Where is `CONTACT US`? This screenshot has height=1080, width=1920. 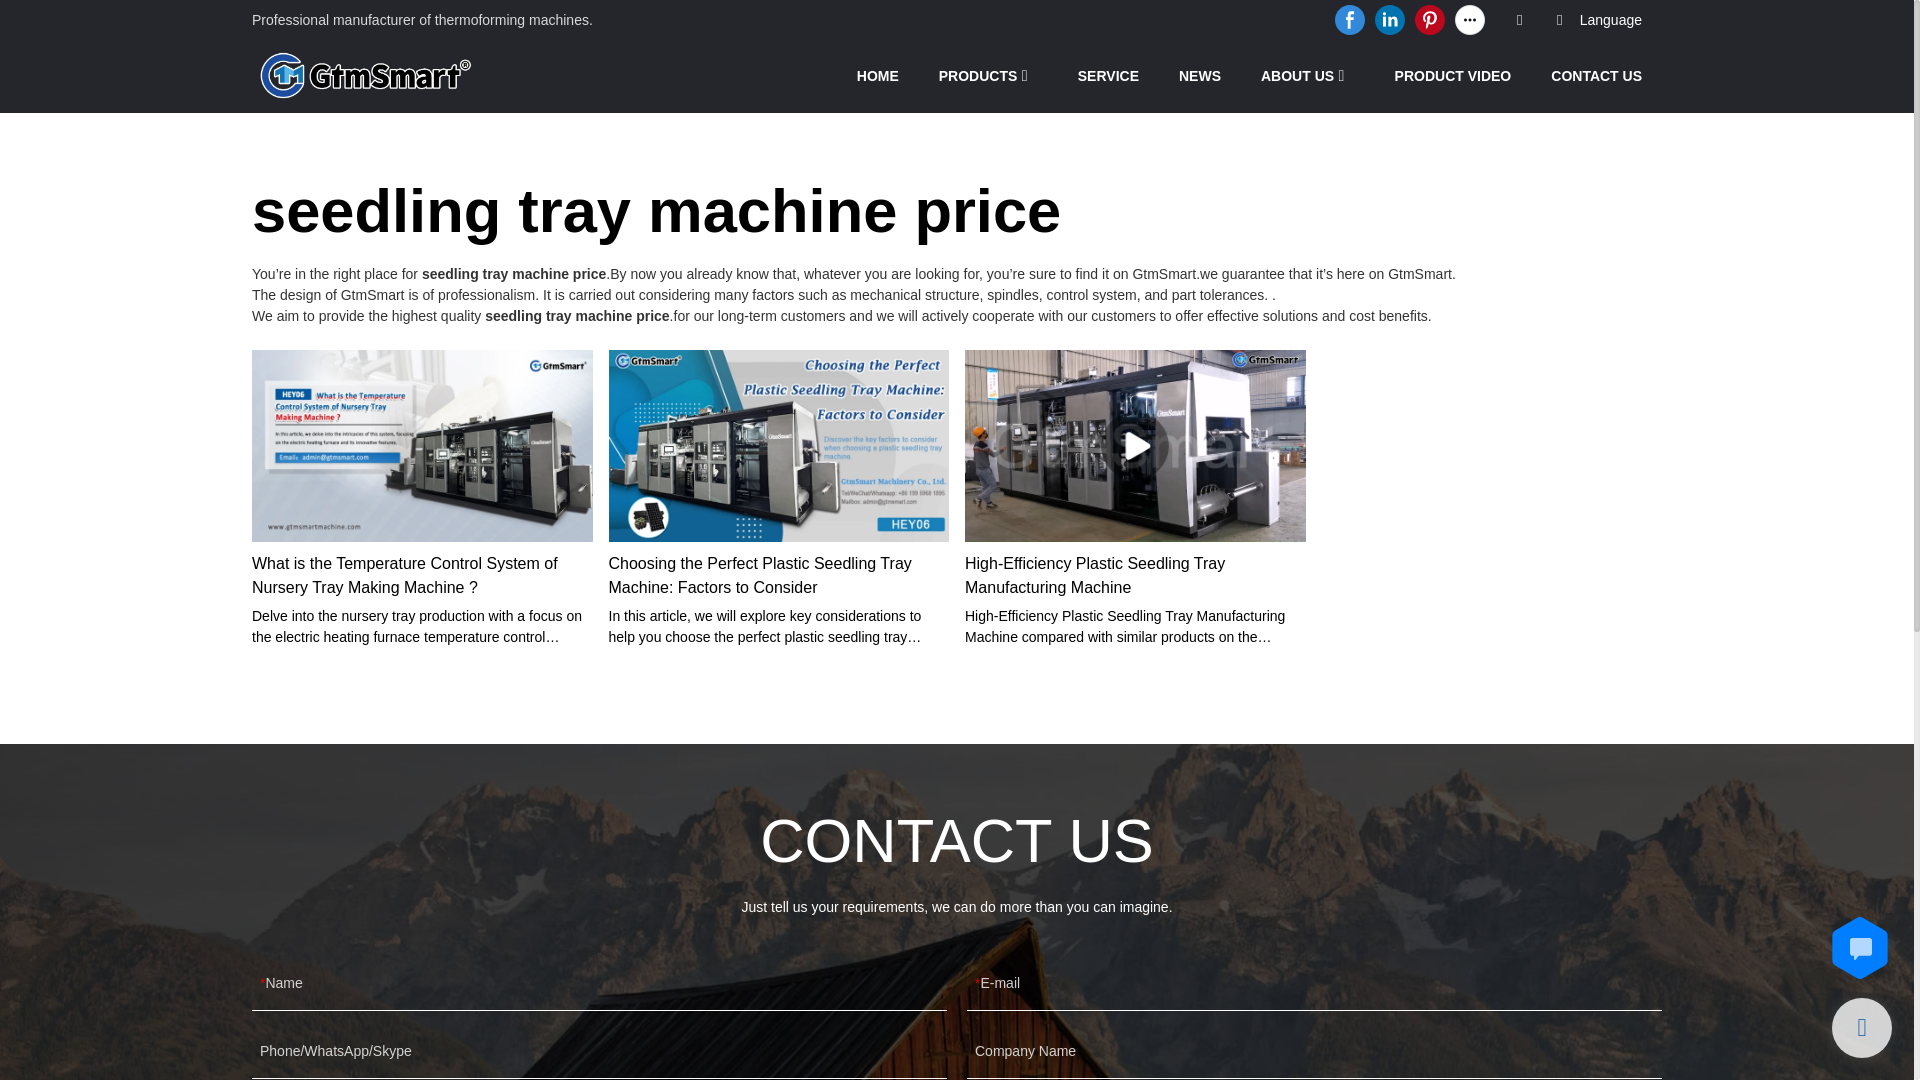 CONTACT US is located at coordinates (1596, 75).